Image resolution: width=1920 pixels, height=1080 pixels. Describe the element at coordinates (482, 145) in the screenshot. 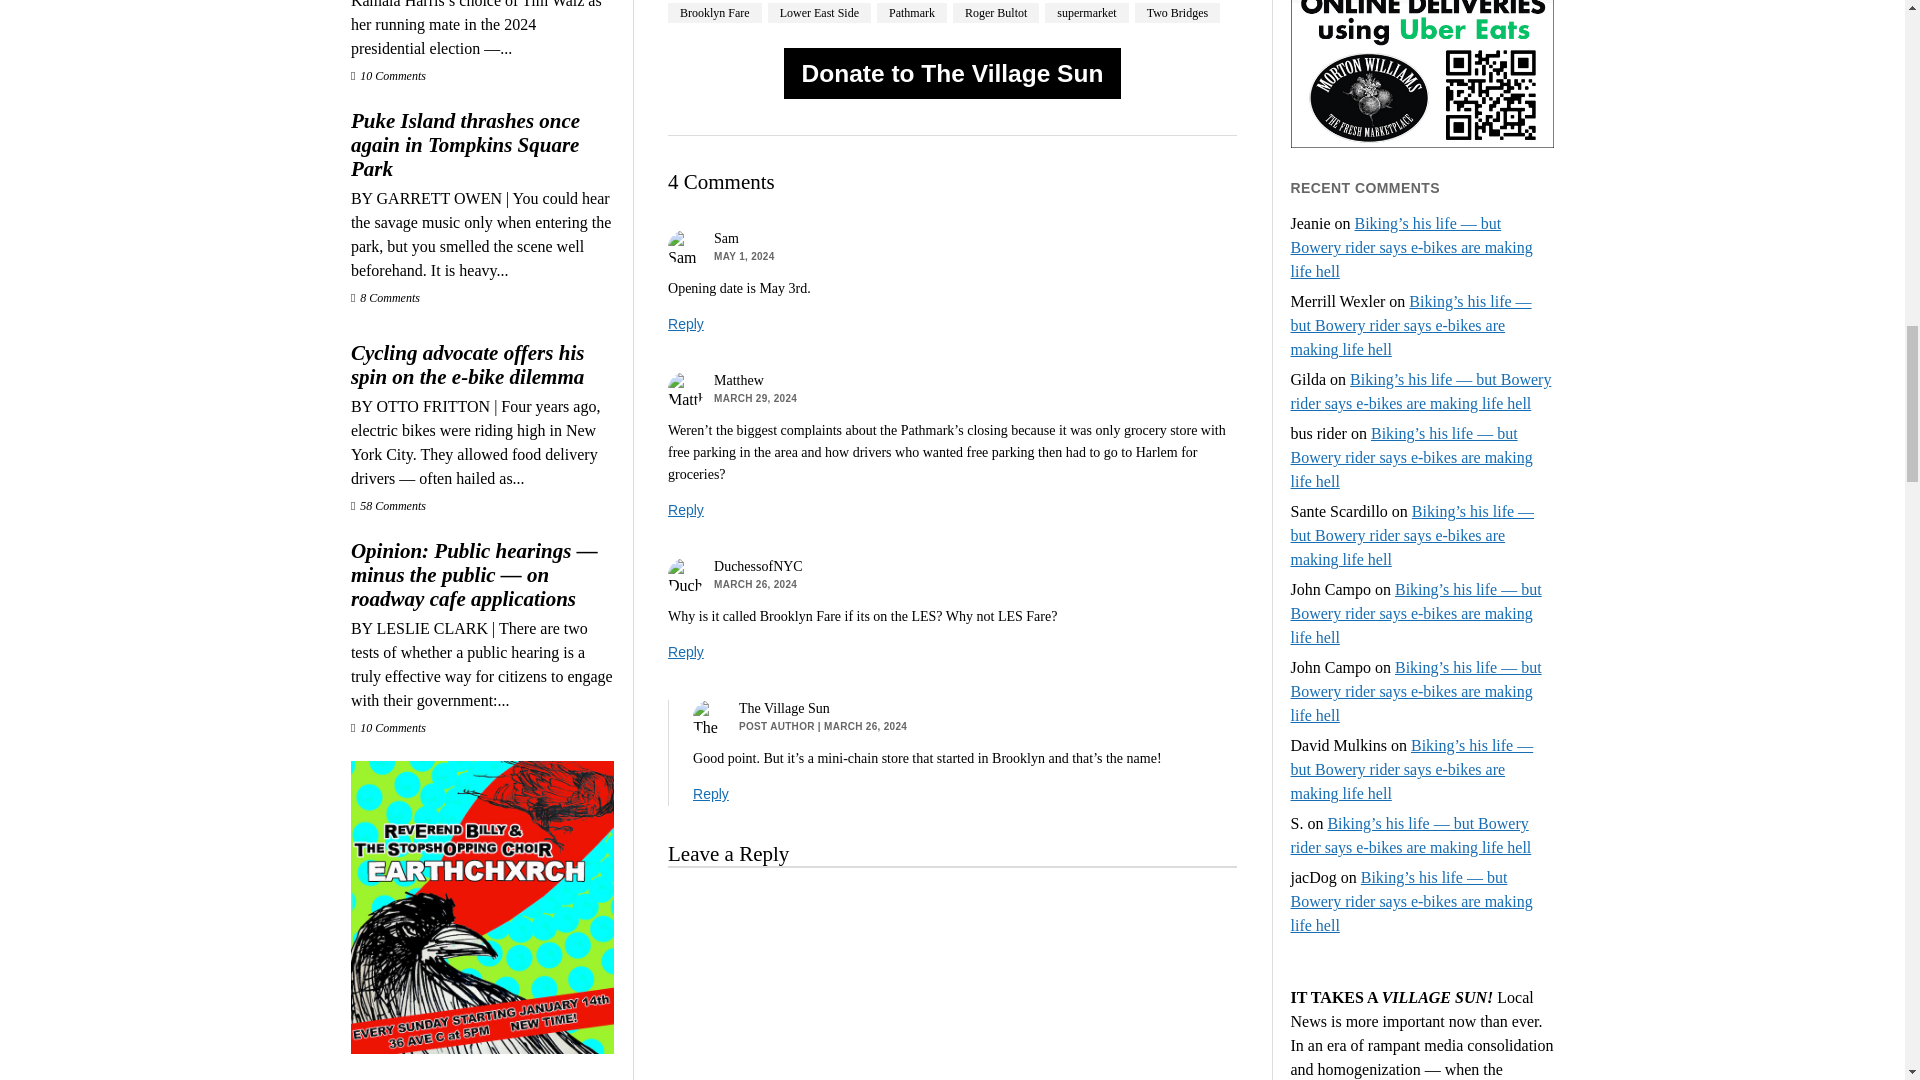

I see `Puke Island thrashes once again in Tompkins Square Park ` at that location.